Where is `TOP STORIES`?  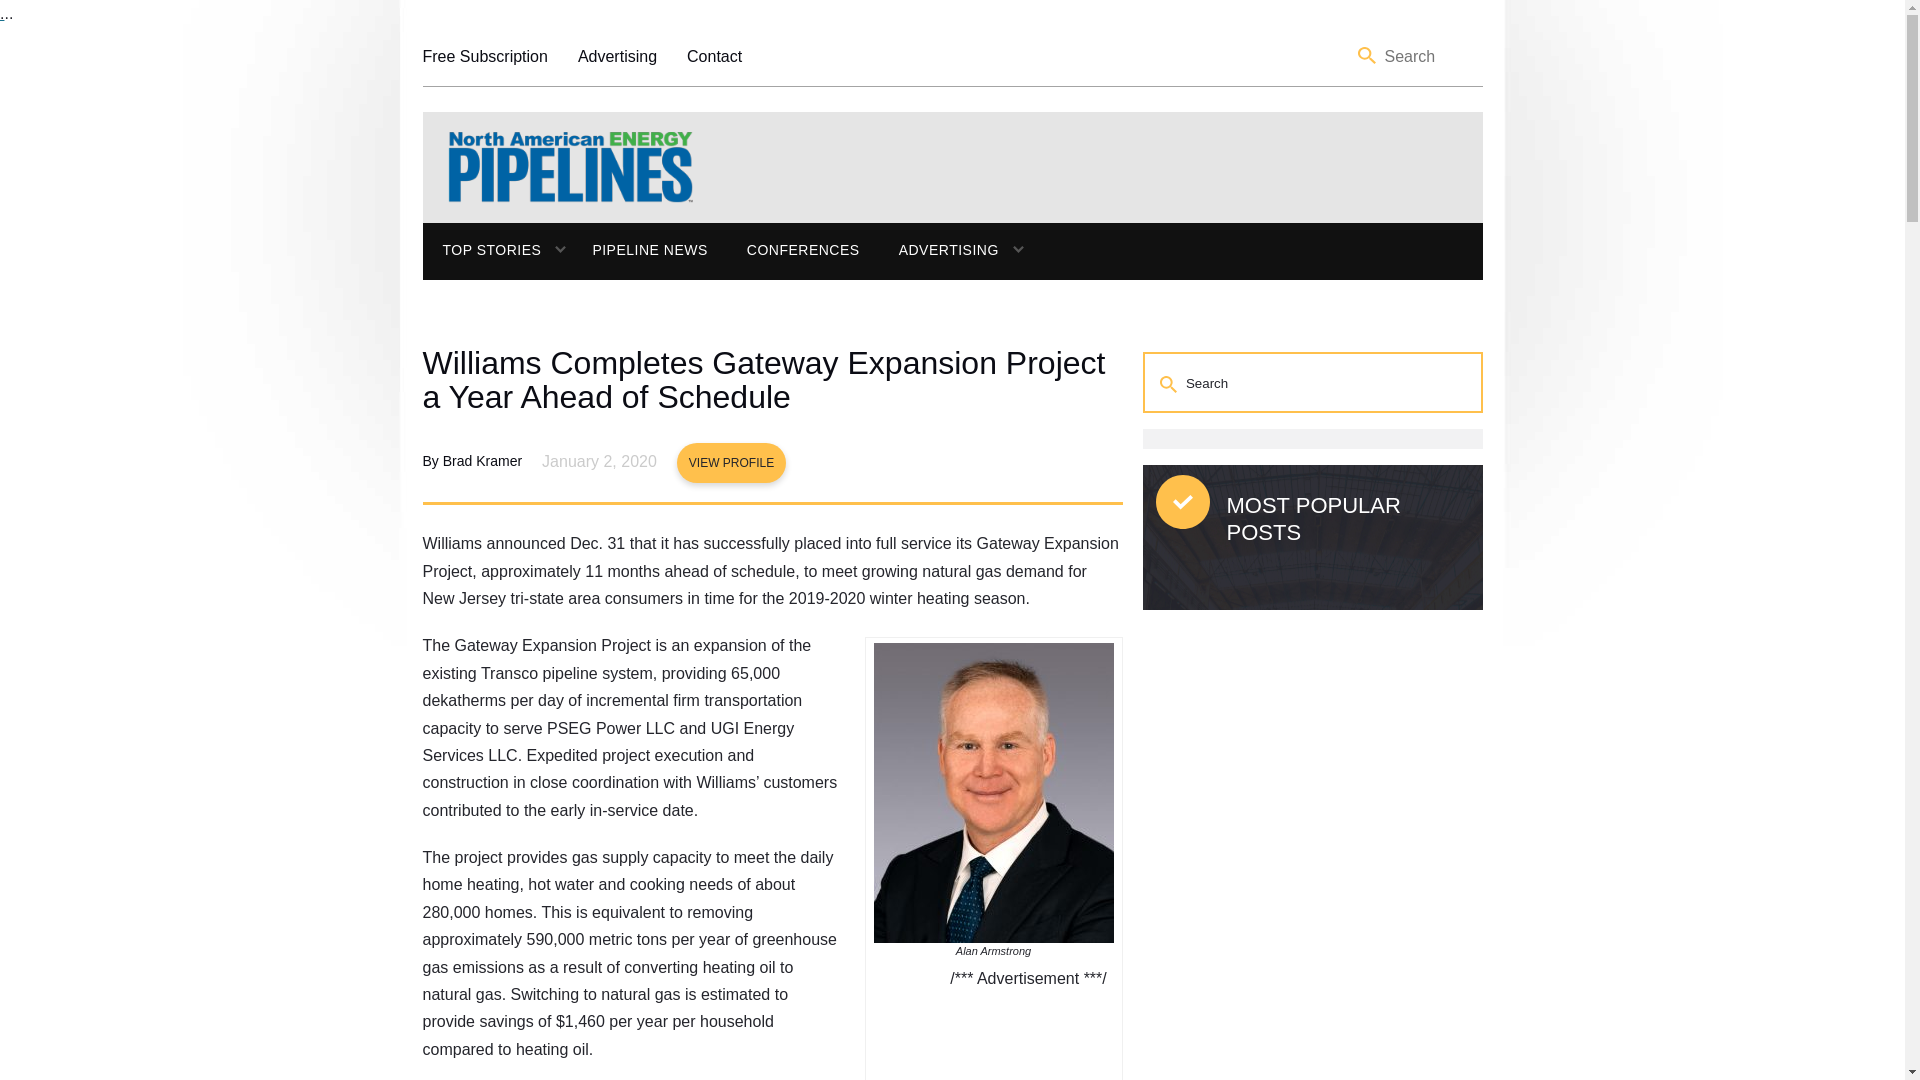
TOP STORIES is located at coordinates (482, 250).